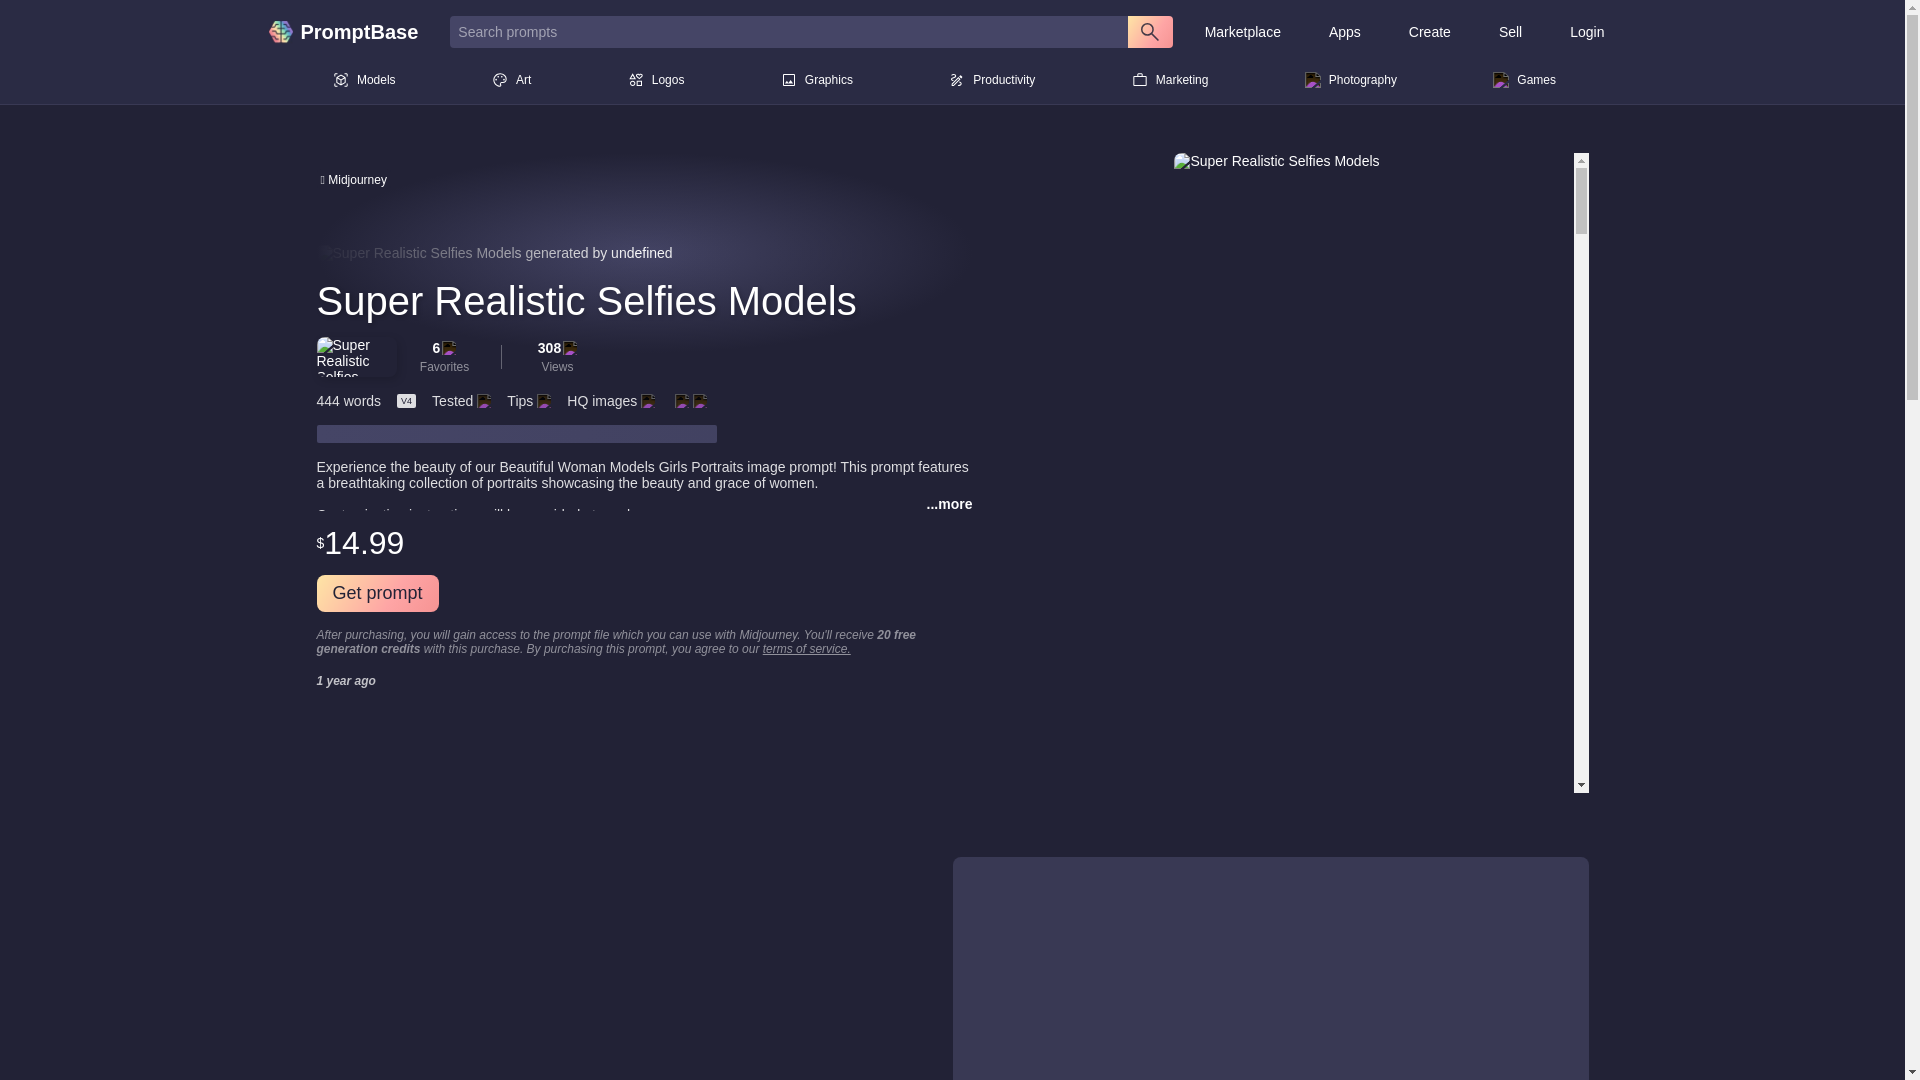  What do you see at coordinates (1170, 80) in the screenshot?
I see `Marketing` at bounding box center [1170, 80].